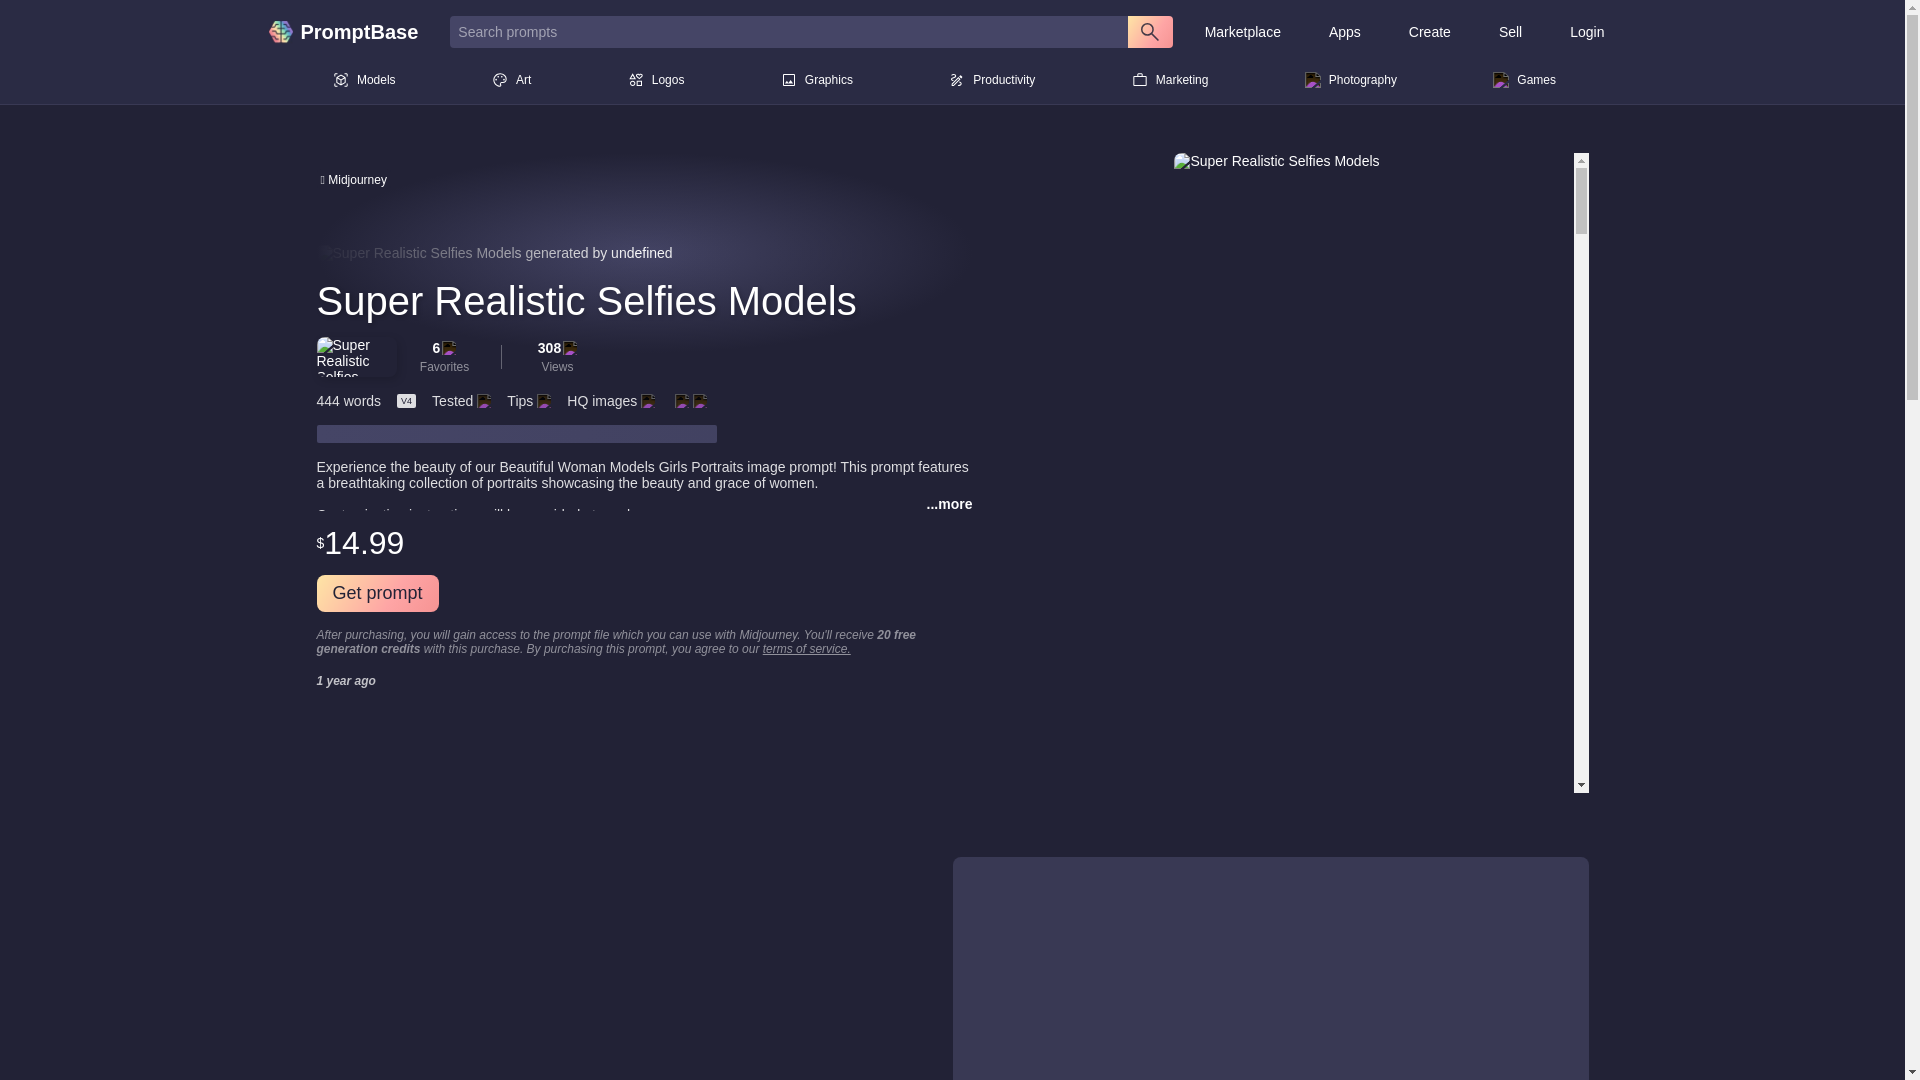  What do you see at coordinates (1170, 80) in the screenshot?
I see `Marketing` at bounding box center [1170, 80].